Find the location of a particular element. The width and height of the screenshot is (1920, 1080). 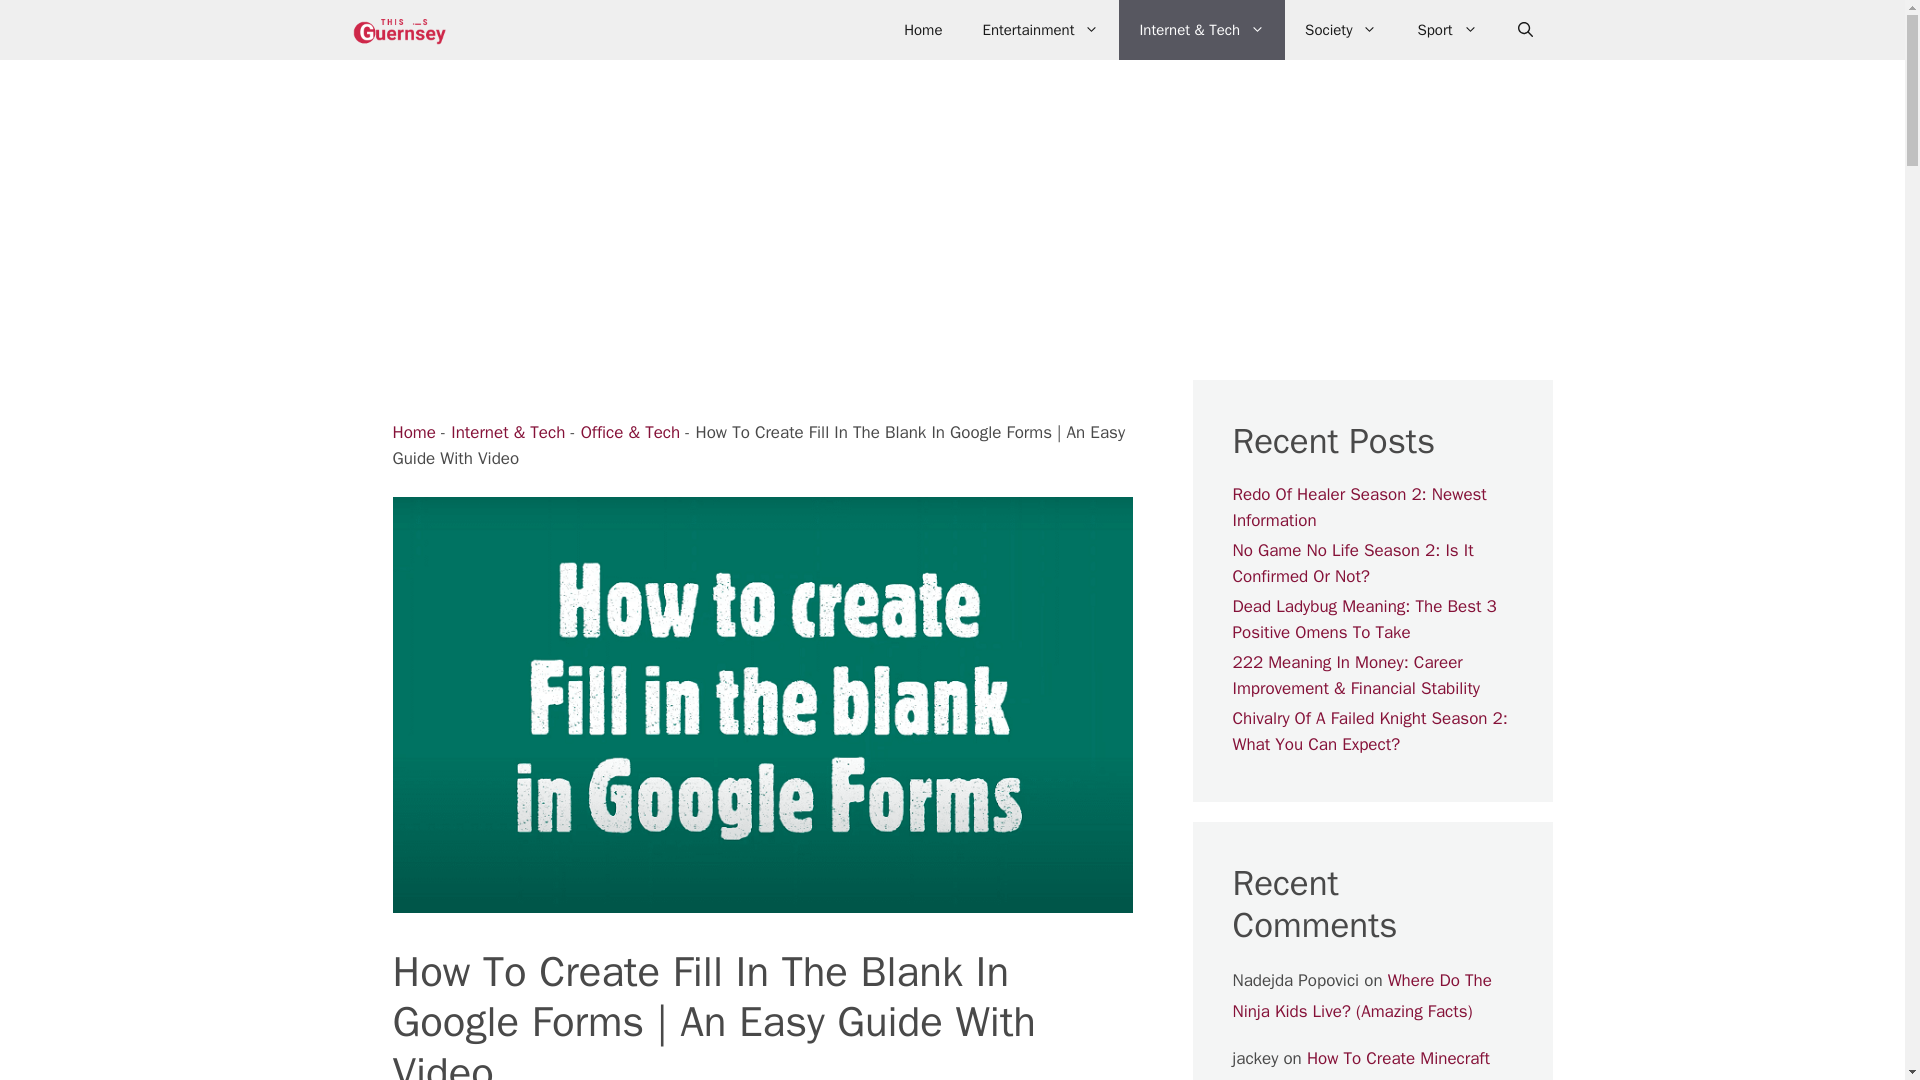

ThisIsGuernsey is located at coordinates (398, 30).